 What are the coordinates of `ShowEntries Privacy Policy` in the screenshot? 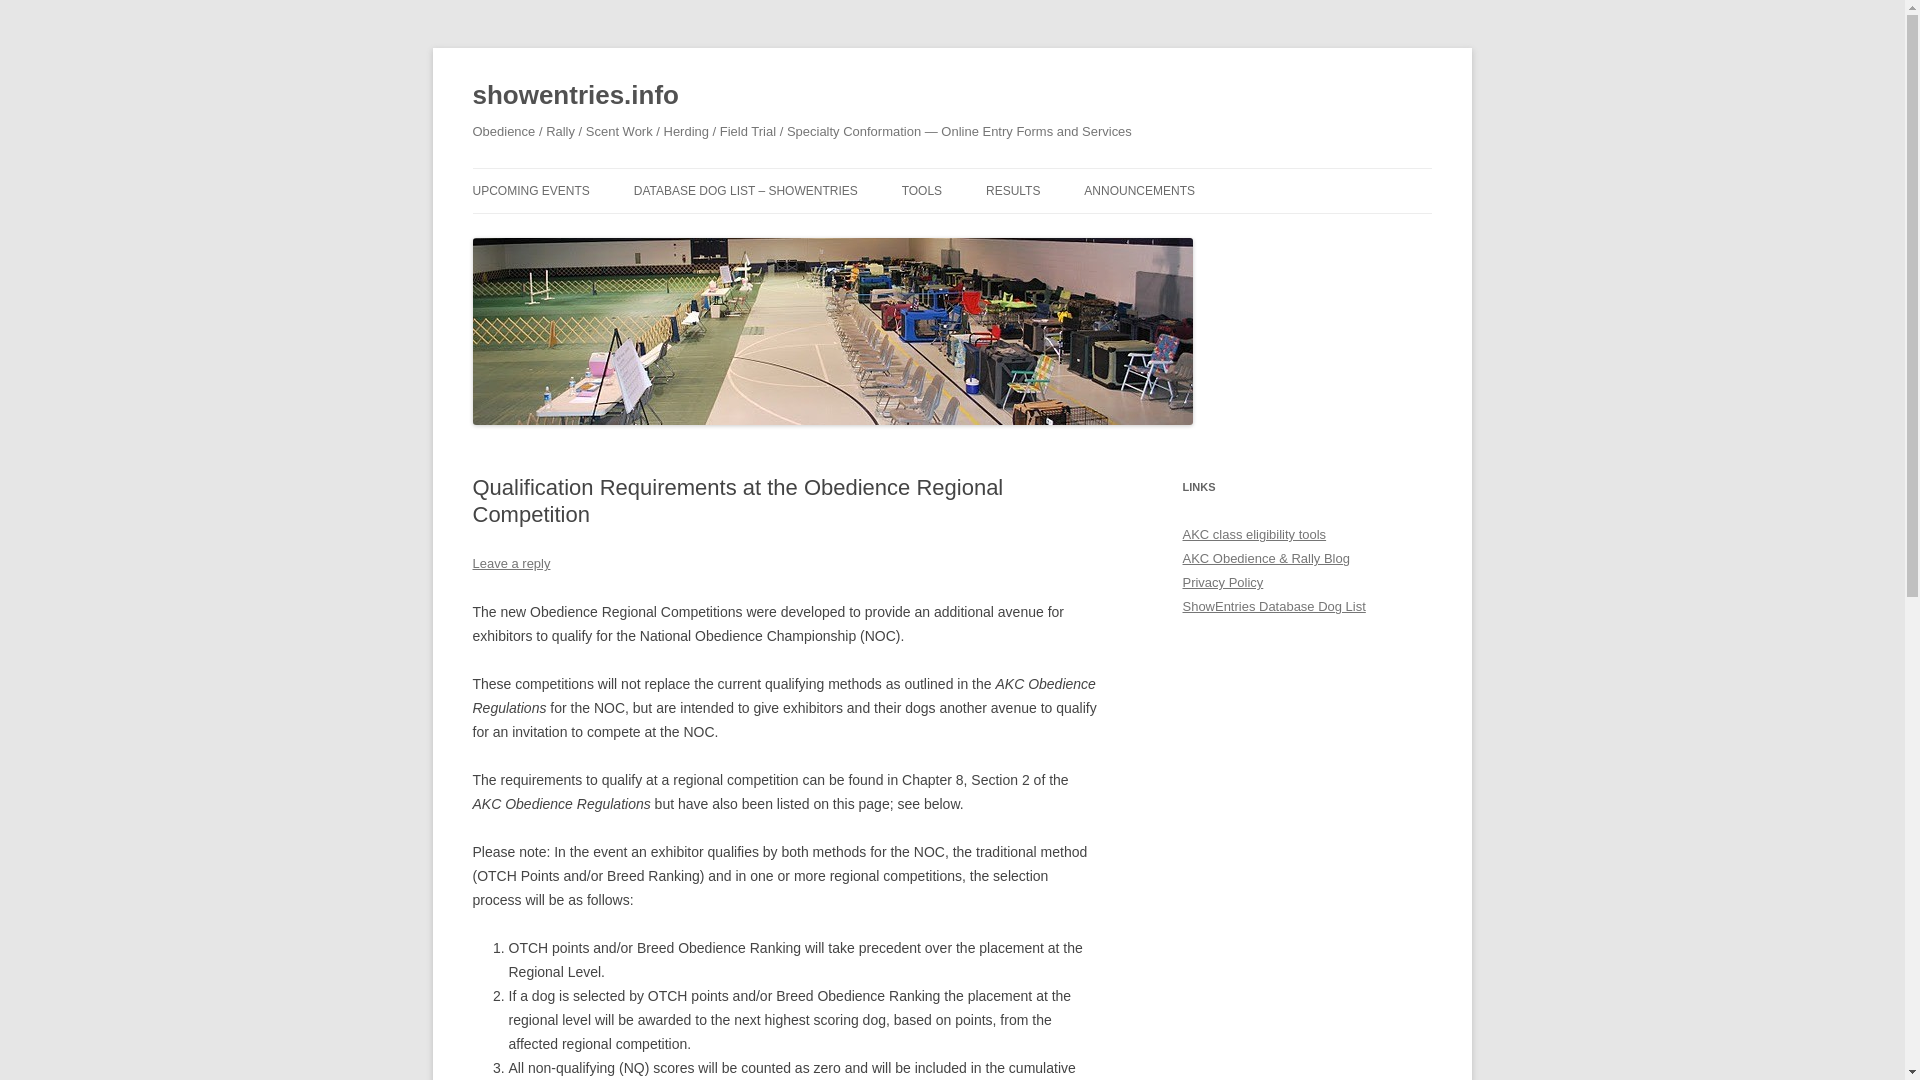 It's located at (1222, 582).